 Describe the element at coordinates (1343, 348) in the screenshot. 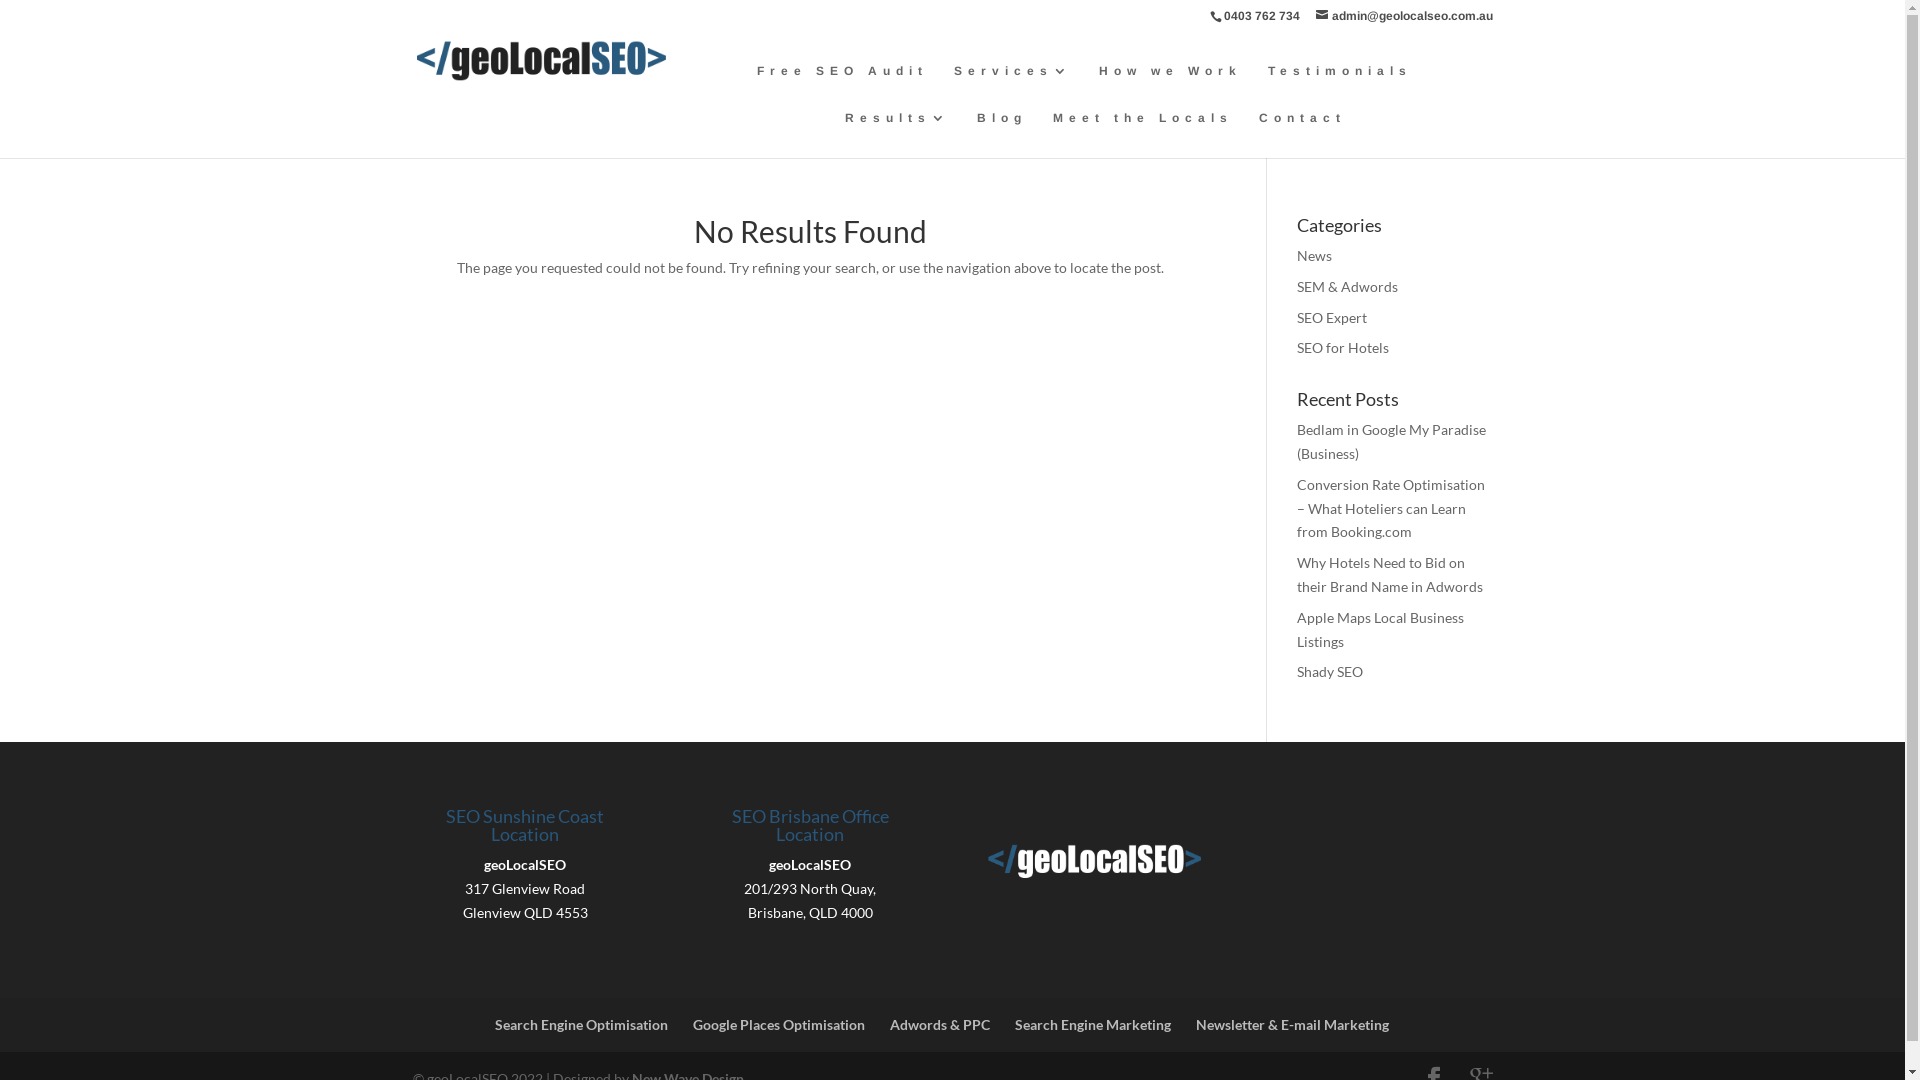

I see `SEO for Hotels` at that location.